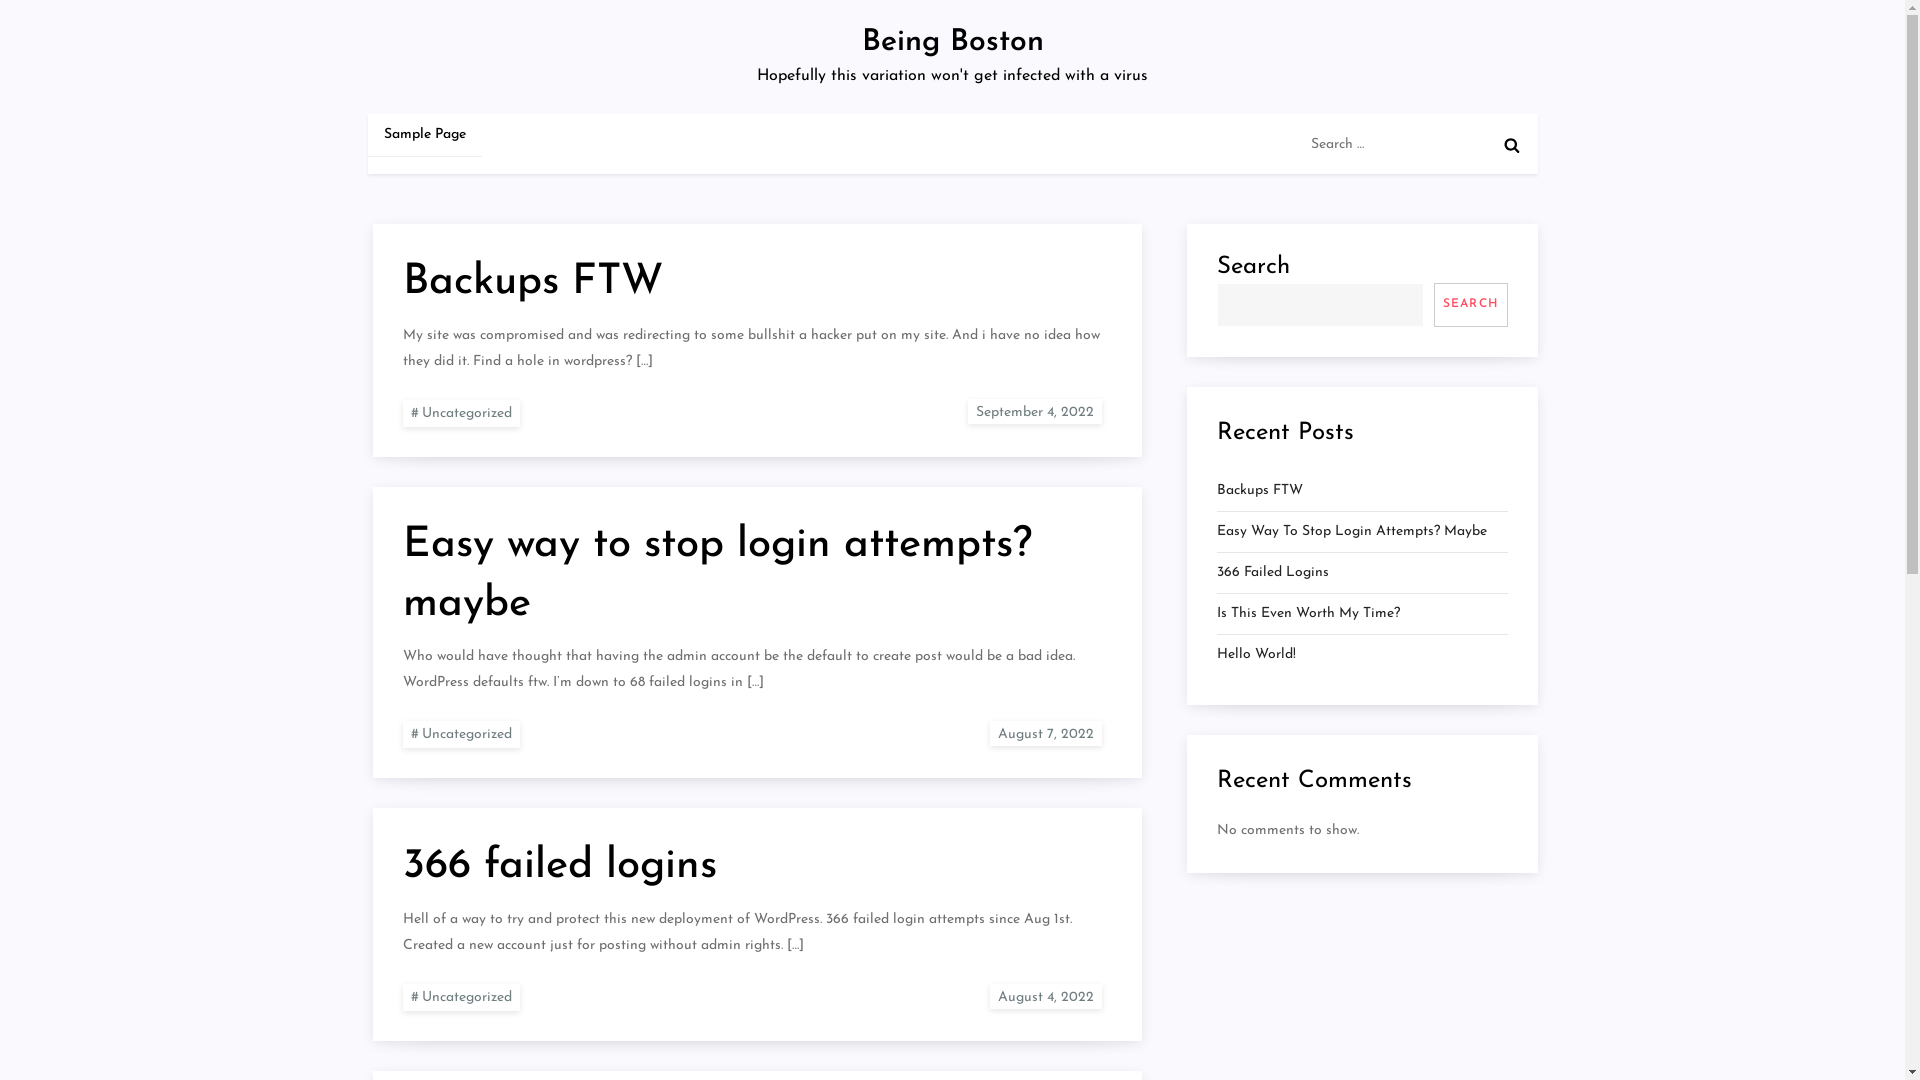 The height and width of the screenshot is (1080, 1920). What do you see at coordinates (1308, 614) in the screenshot?
I see `Is This Even Worth My Time?` at bounding box center [1308, 614].